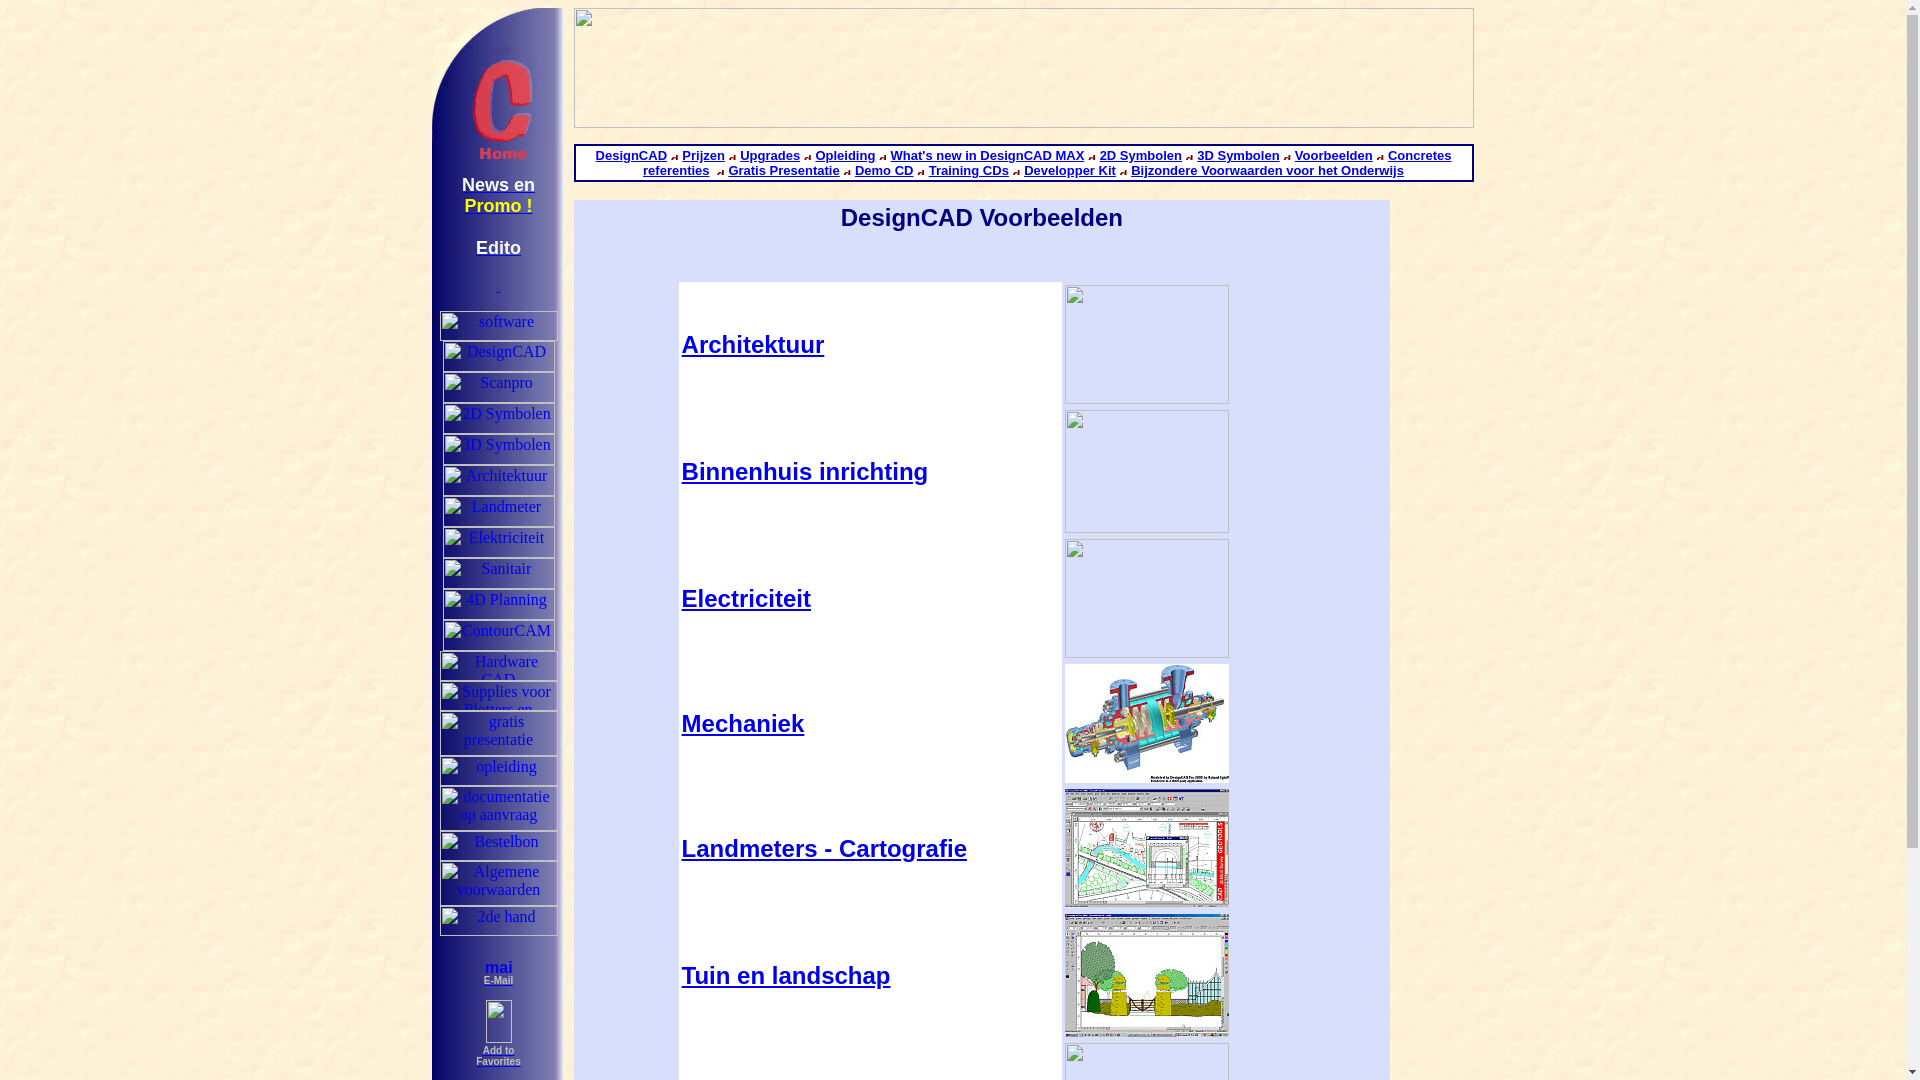 The image size is (1920, 1080). I want to click on  , so click(498, 286).